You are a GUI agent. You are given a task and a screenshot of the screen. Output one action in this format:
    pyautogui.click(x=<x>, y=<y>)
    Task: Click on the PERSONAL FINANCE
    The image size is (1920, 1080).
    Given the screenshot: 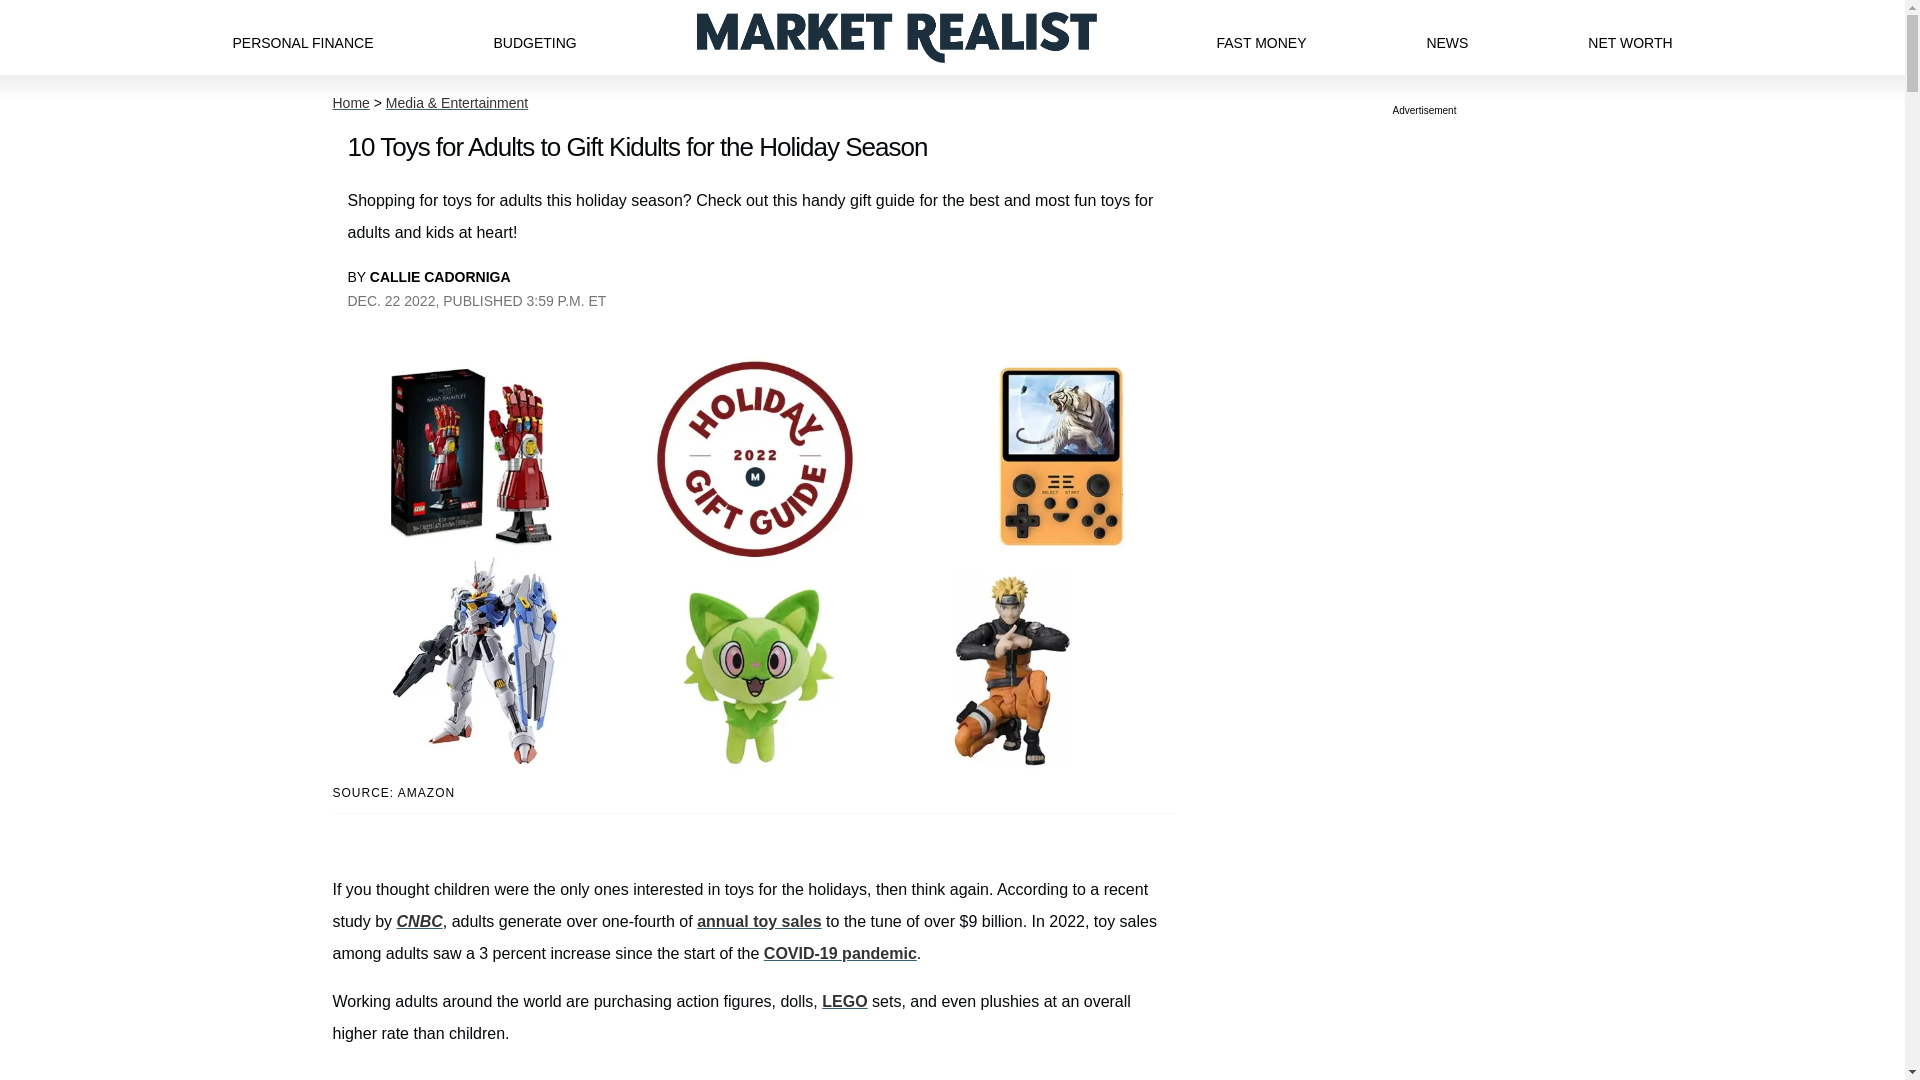 What is the action you would take?
    pyautogui.click(x=302, y=37)
    